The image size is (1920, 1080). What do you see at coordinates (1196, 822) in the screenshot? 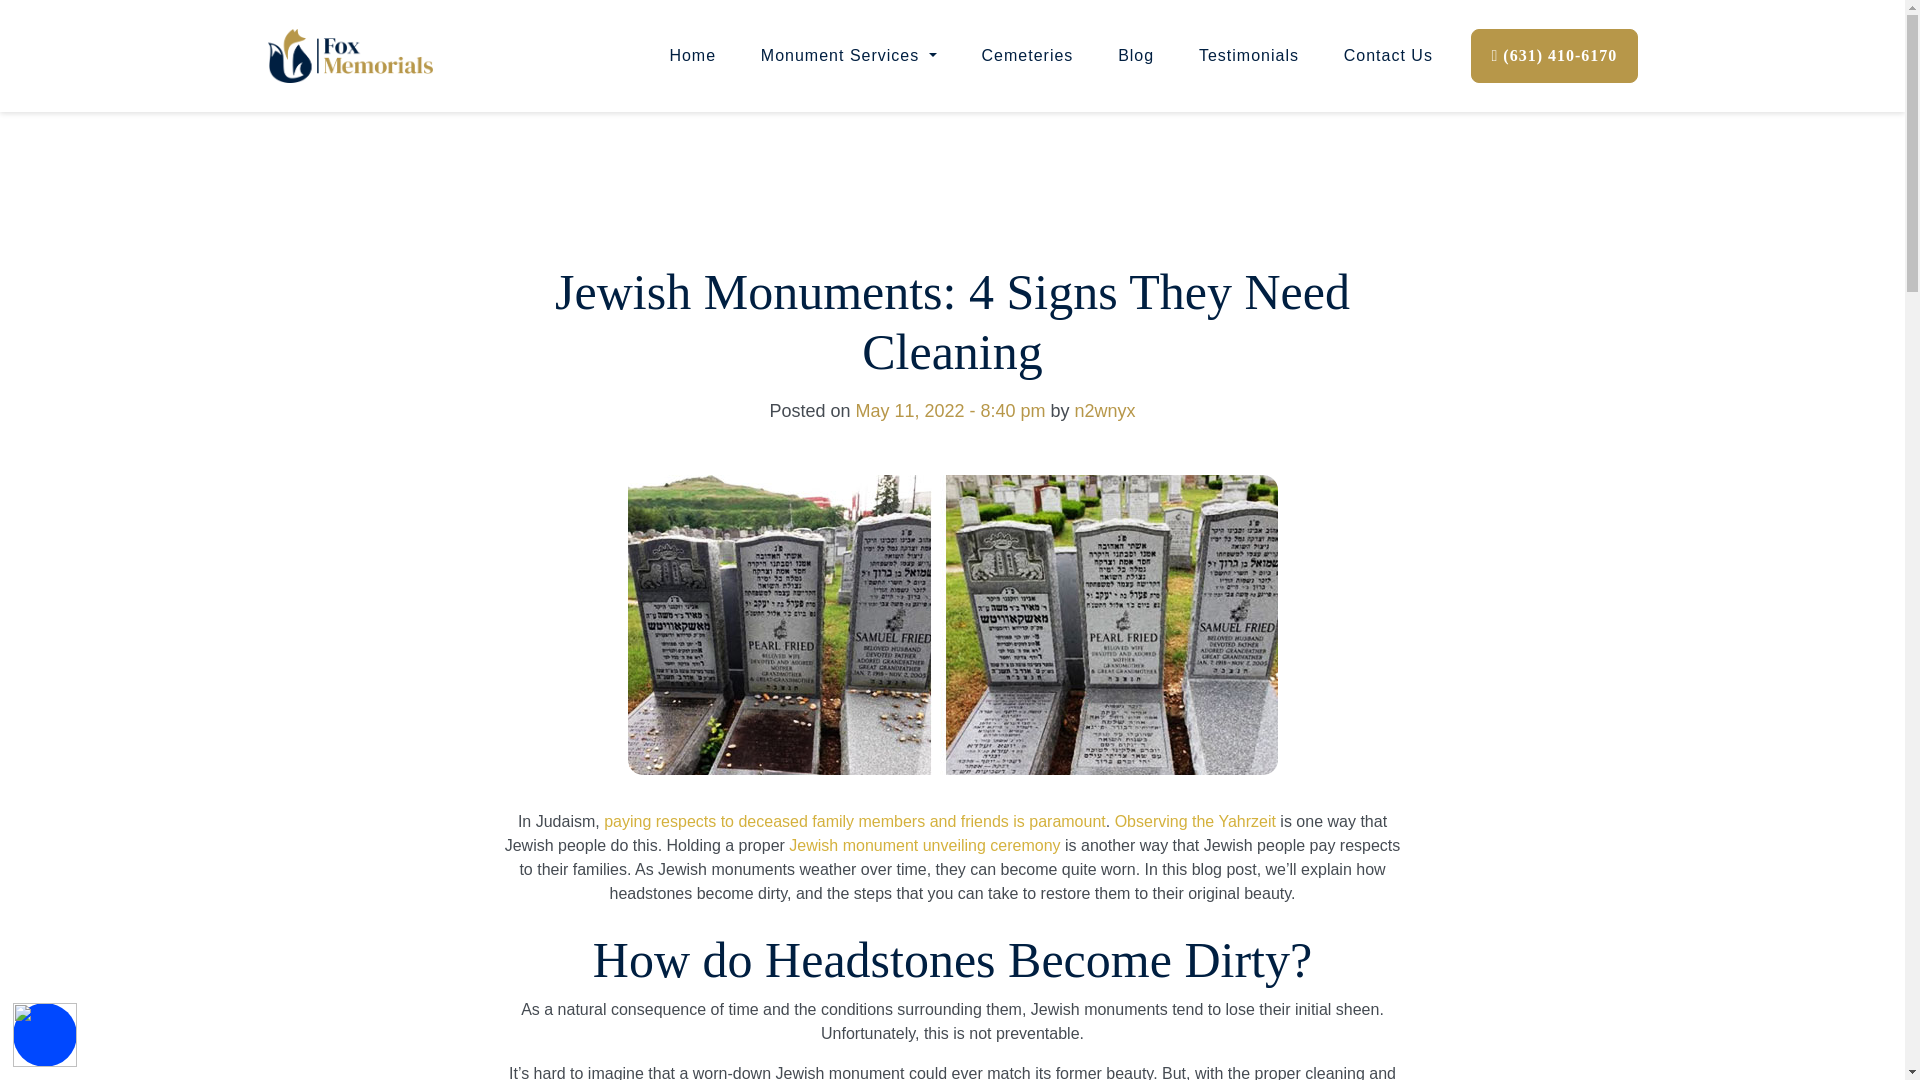
I see `Yahrzeit Traditions and Candles` at bounding box center [1196, 822].